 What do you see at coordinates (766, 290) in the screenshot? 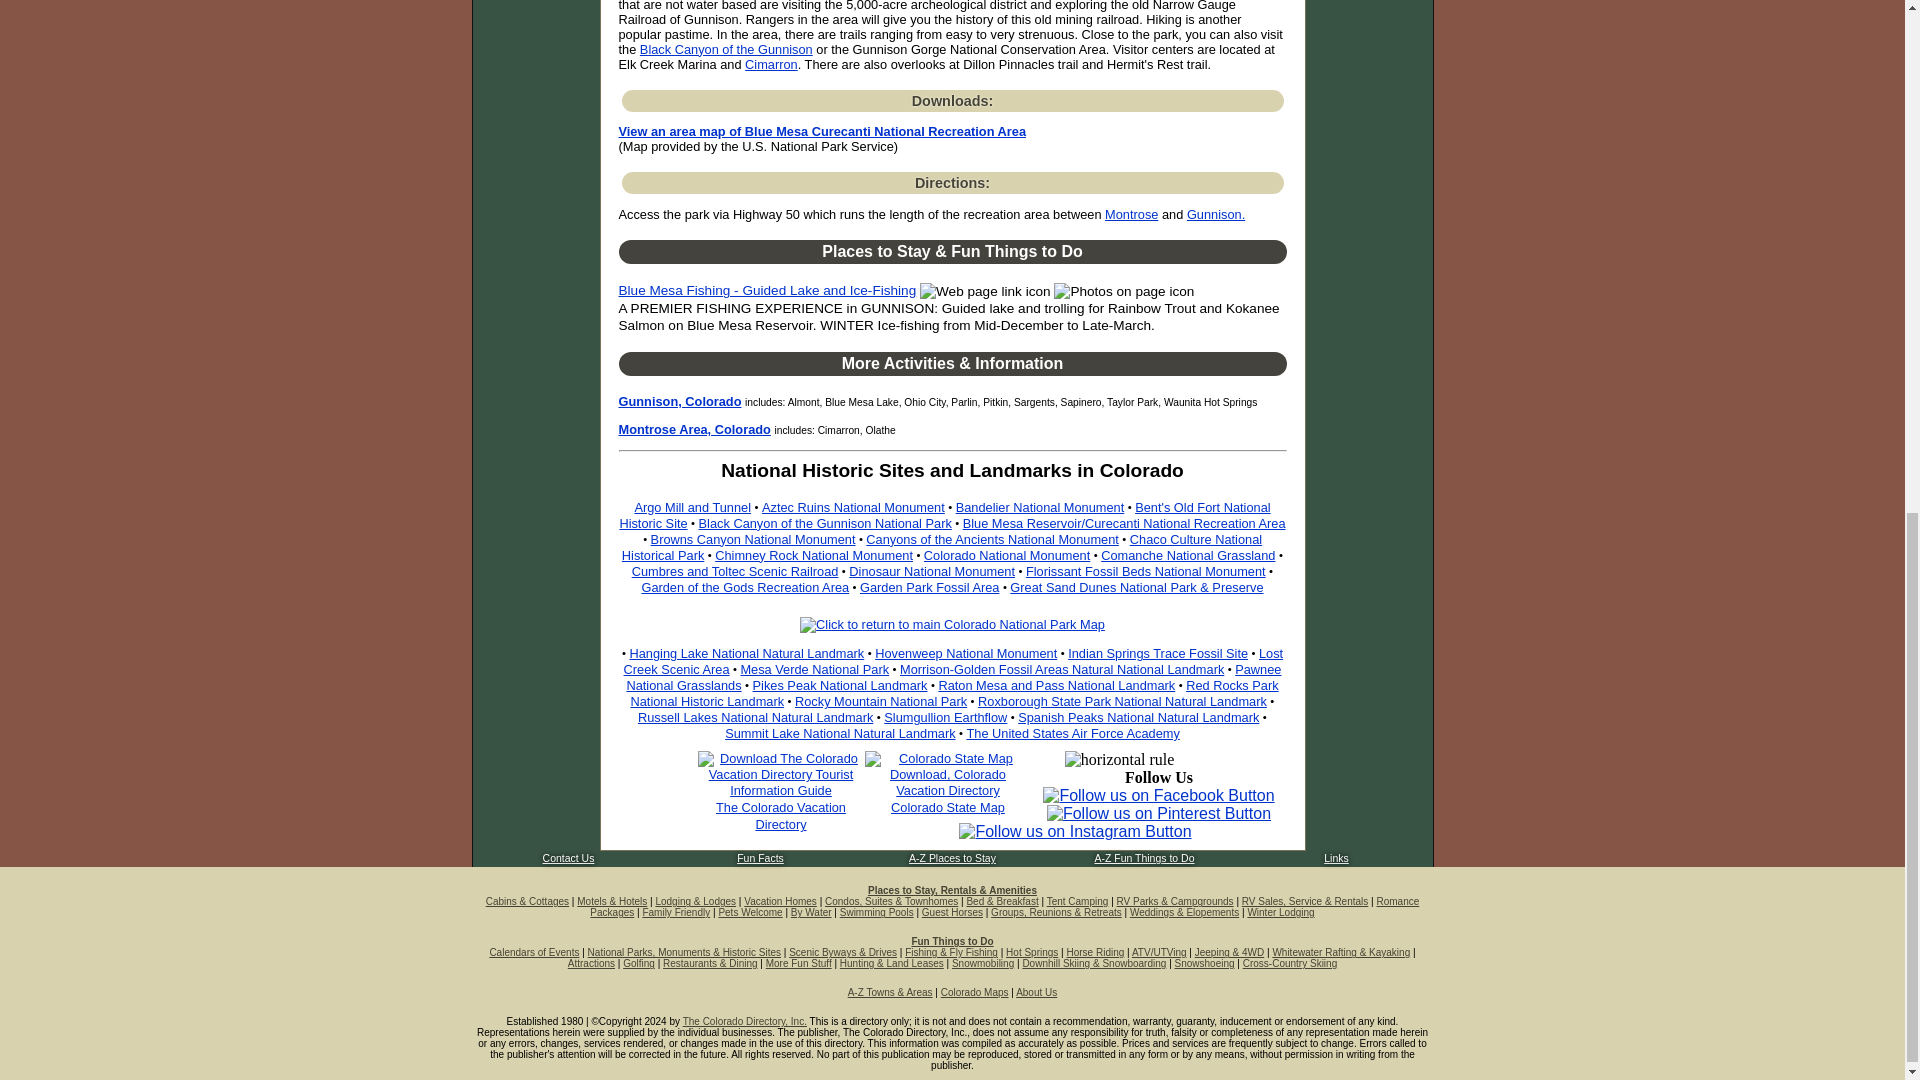
I see `Blue Mesa Fishing - Guided Lake and Ice-Fishing` at bounding box center [766, 290].